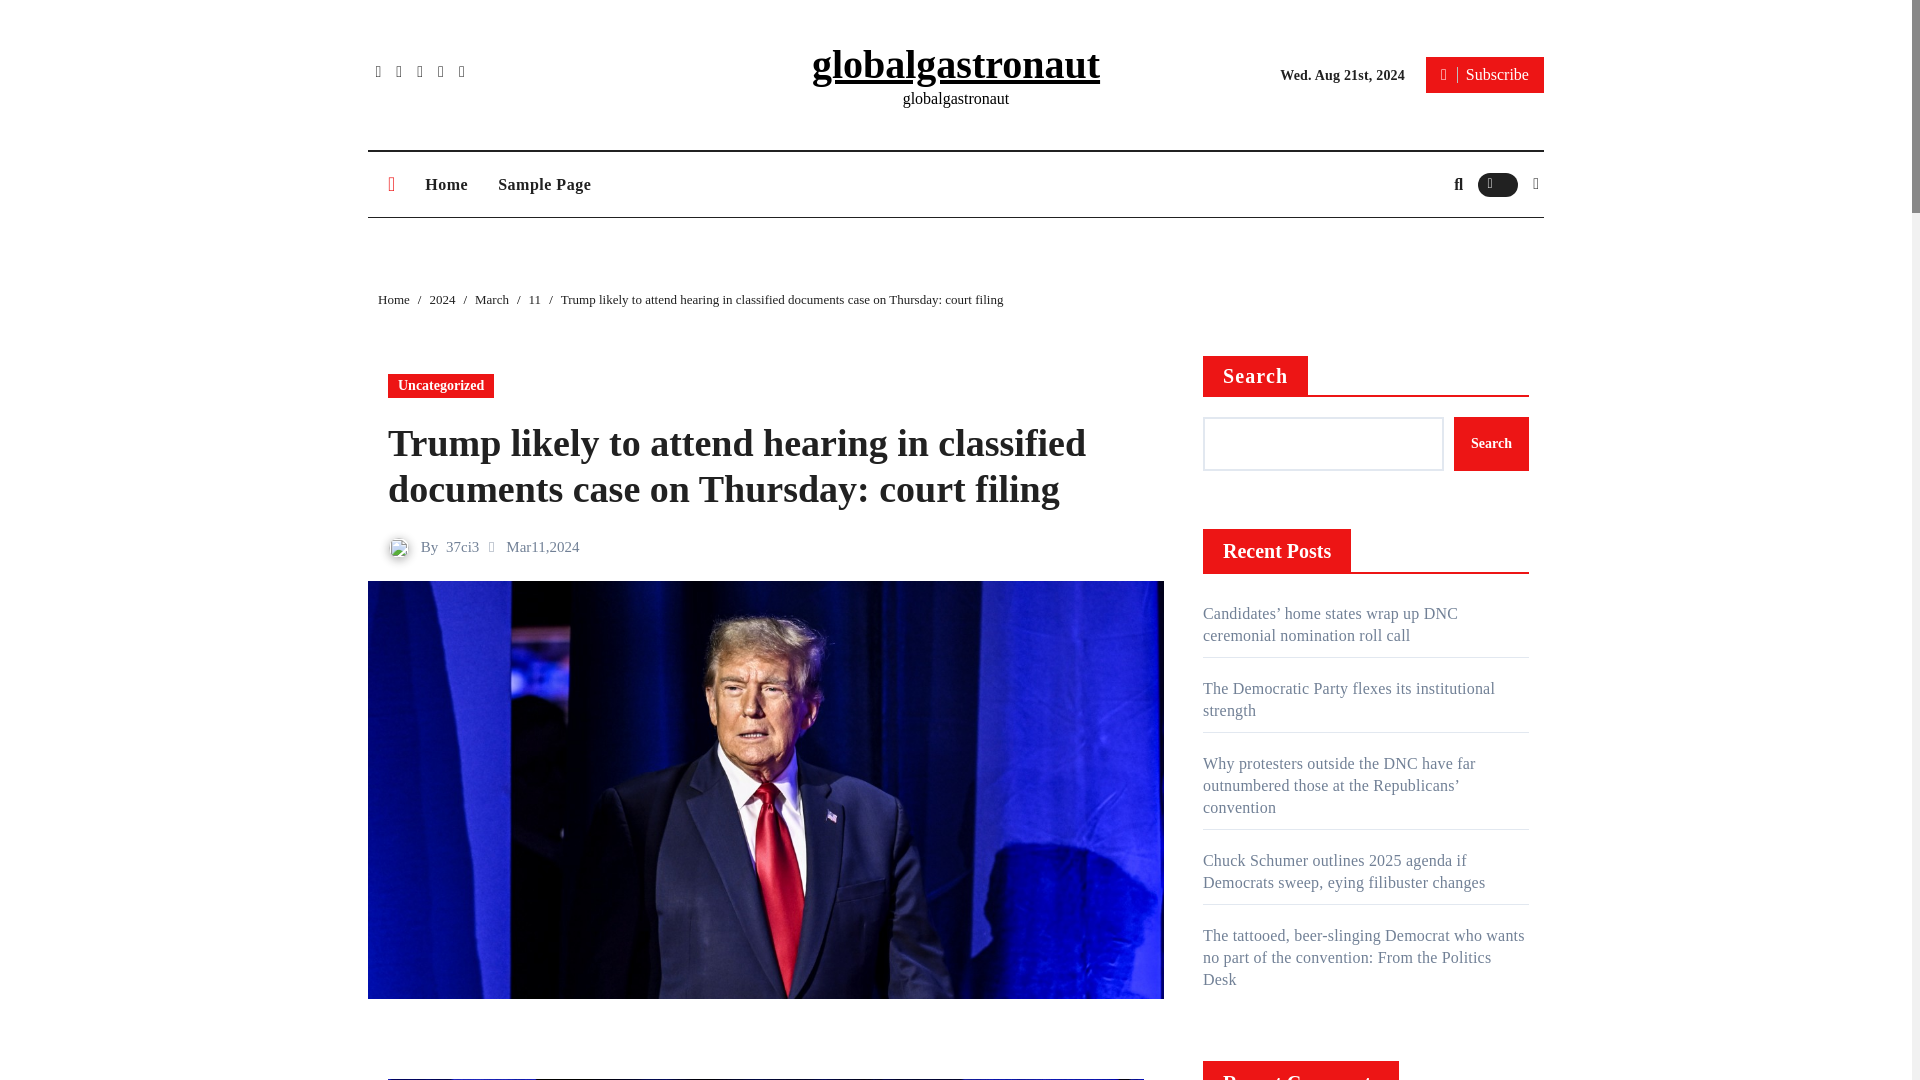 The width and height of the screenshot is (1920, 1080). What do you see at coordinates (446, 184) in the screenshot?
I see `Home` at bounding box center [446, 184].